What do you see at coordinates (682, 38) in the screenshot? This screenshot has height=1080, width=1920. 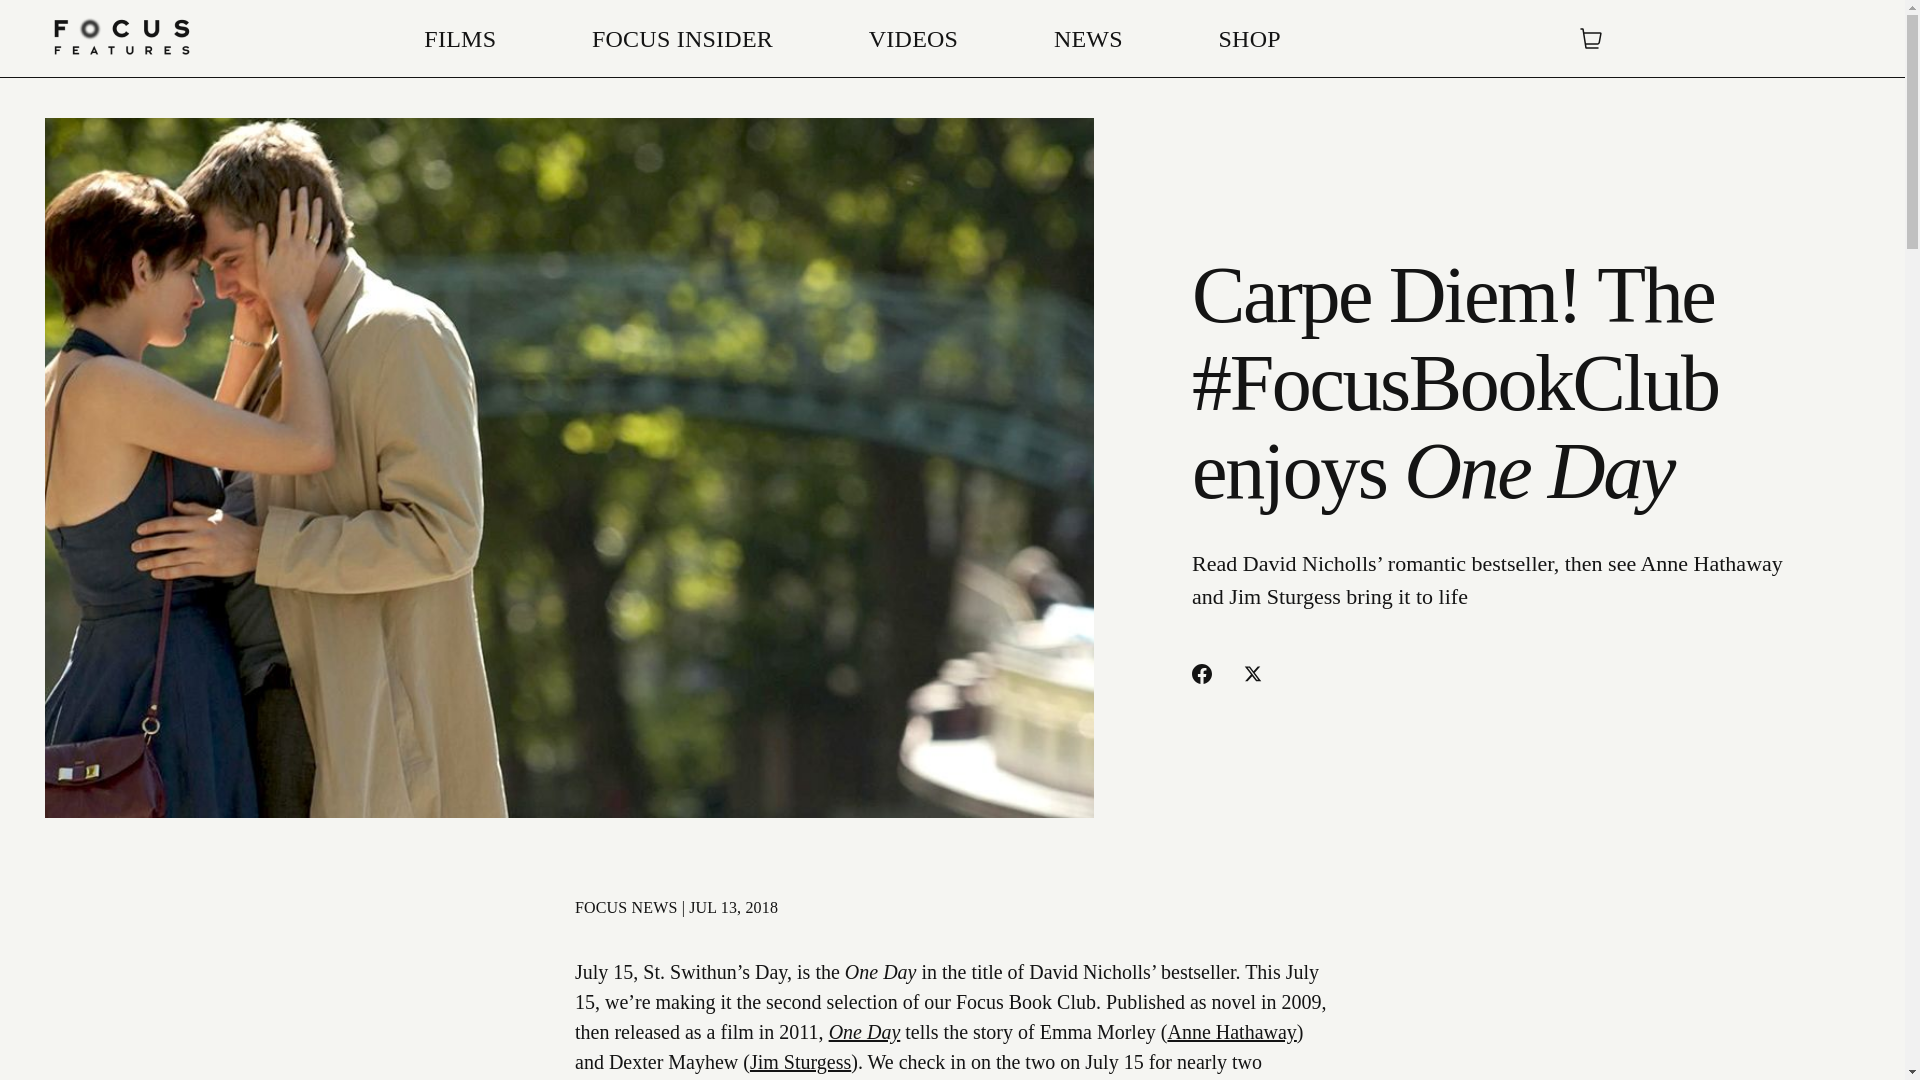 I see `FOCUS INSIDER` at bounding box center [682, 38].